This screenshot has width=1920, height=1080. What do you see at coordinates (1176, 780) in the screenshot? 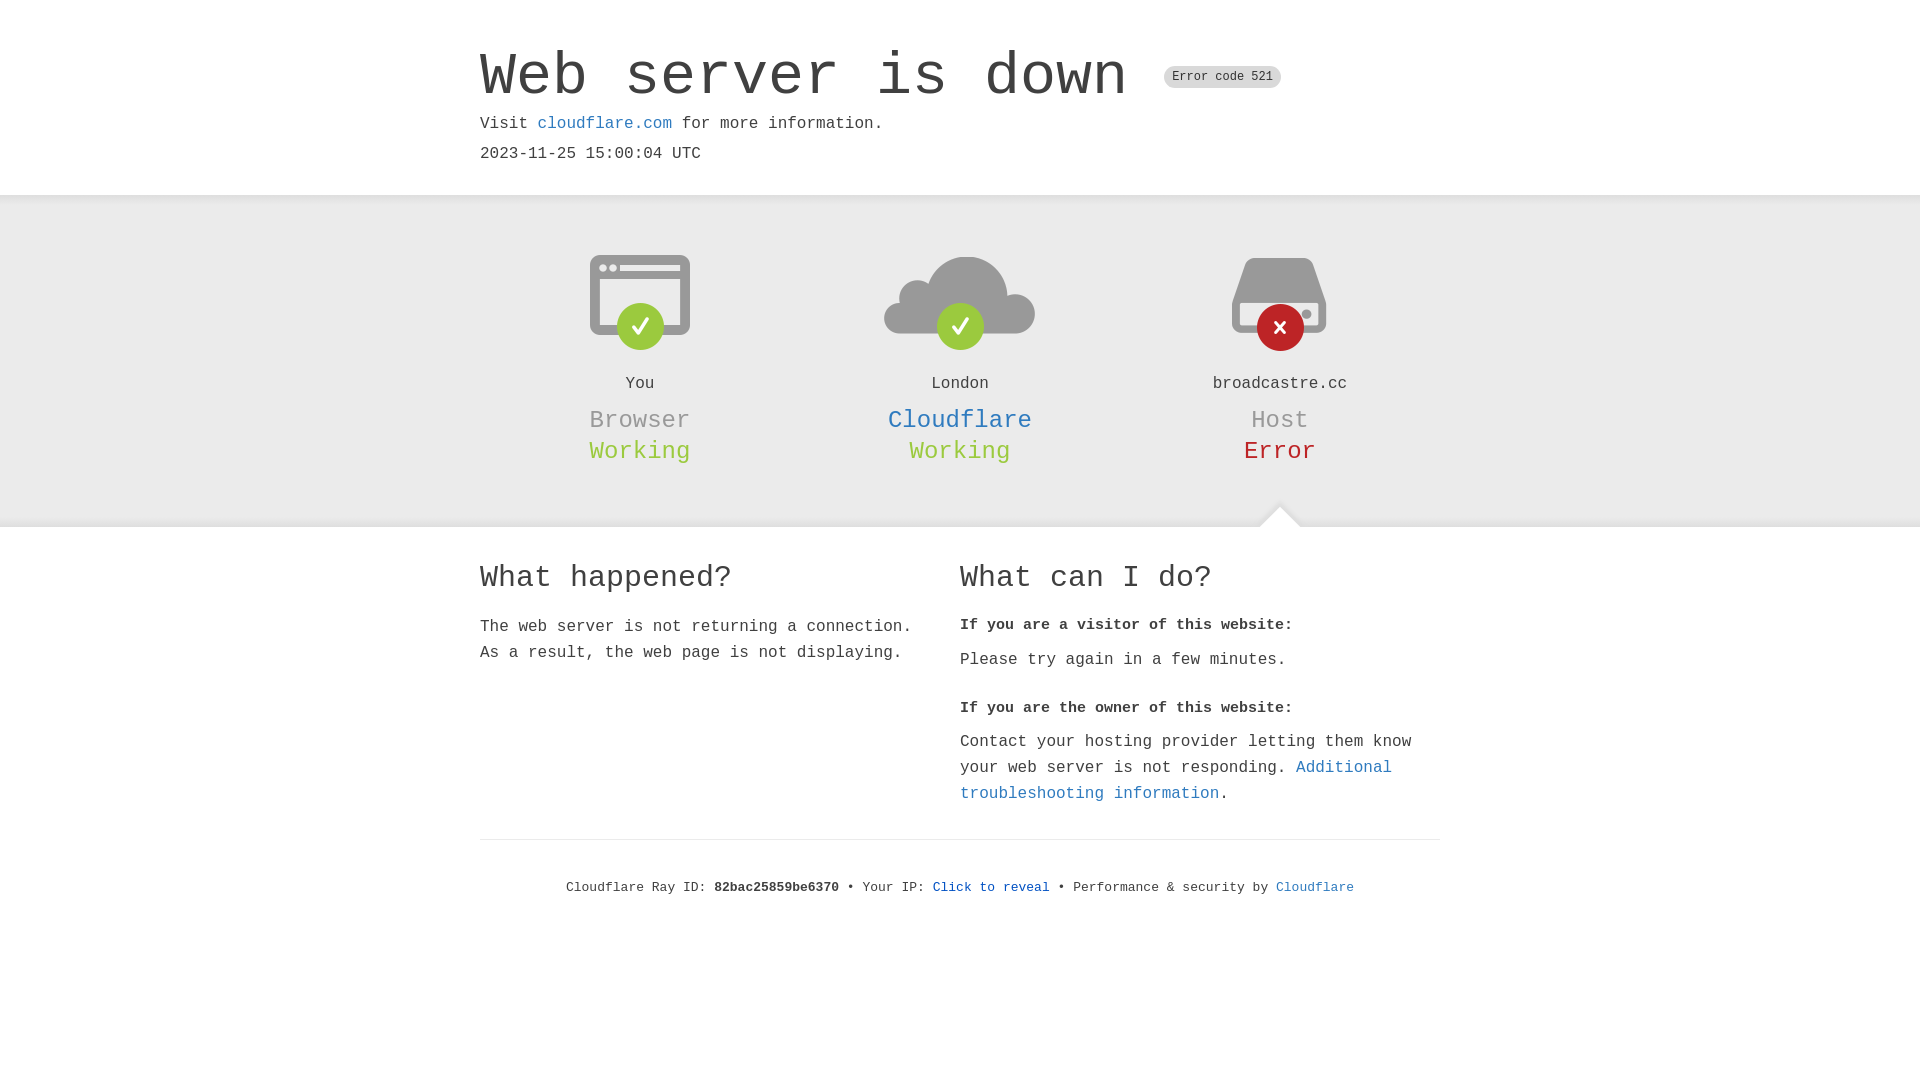
I see `Additional troubleshooting information` at bounding box center [1176, 780].